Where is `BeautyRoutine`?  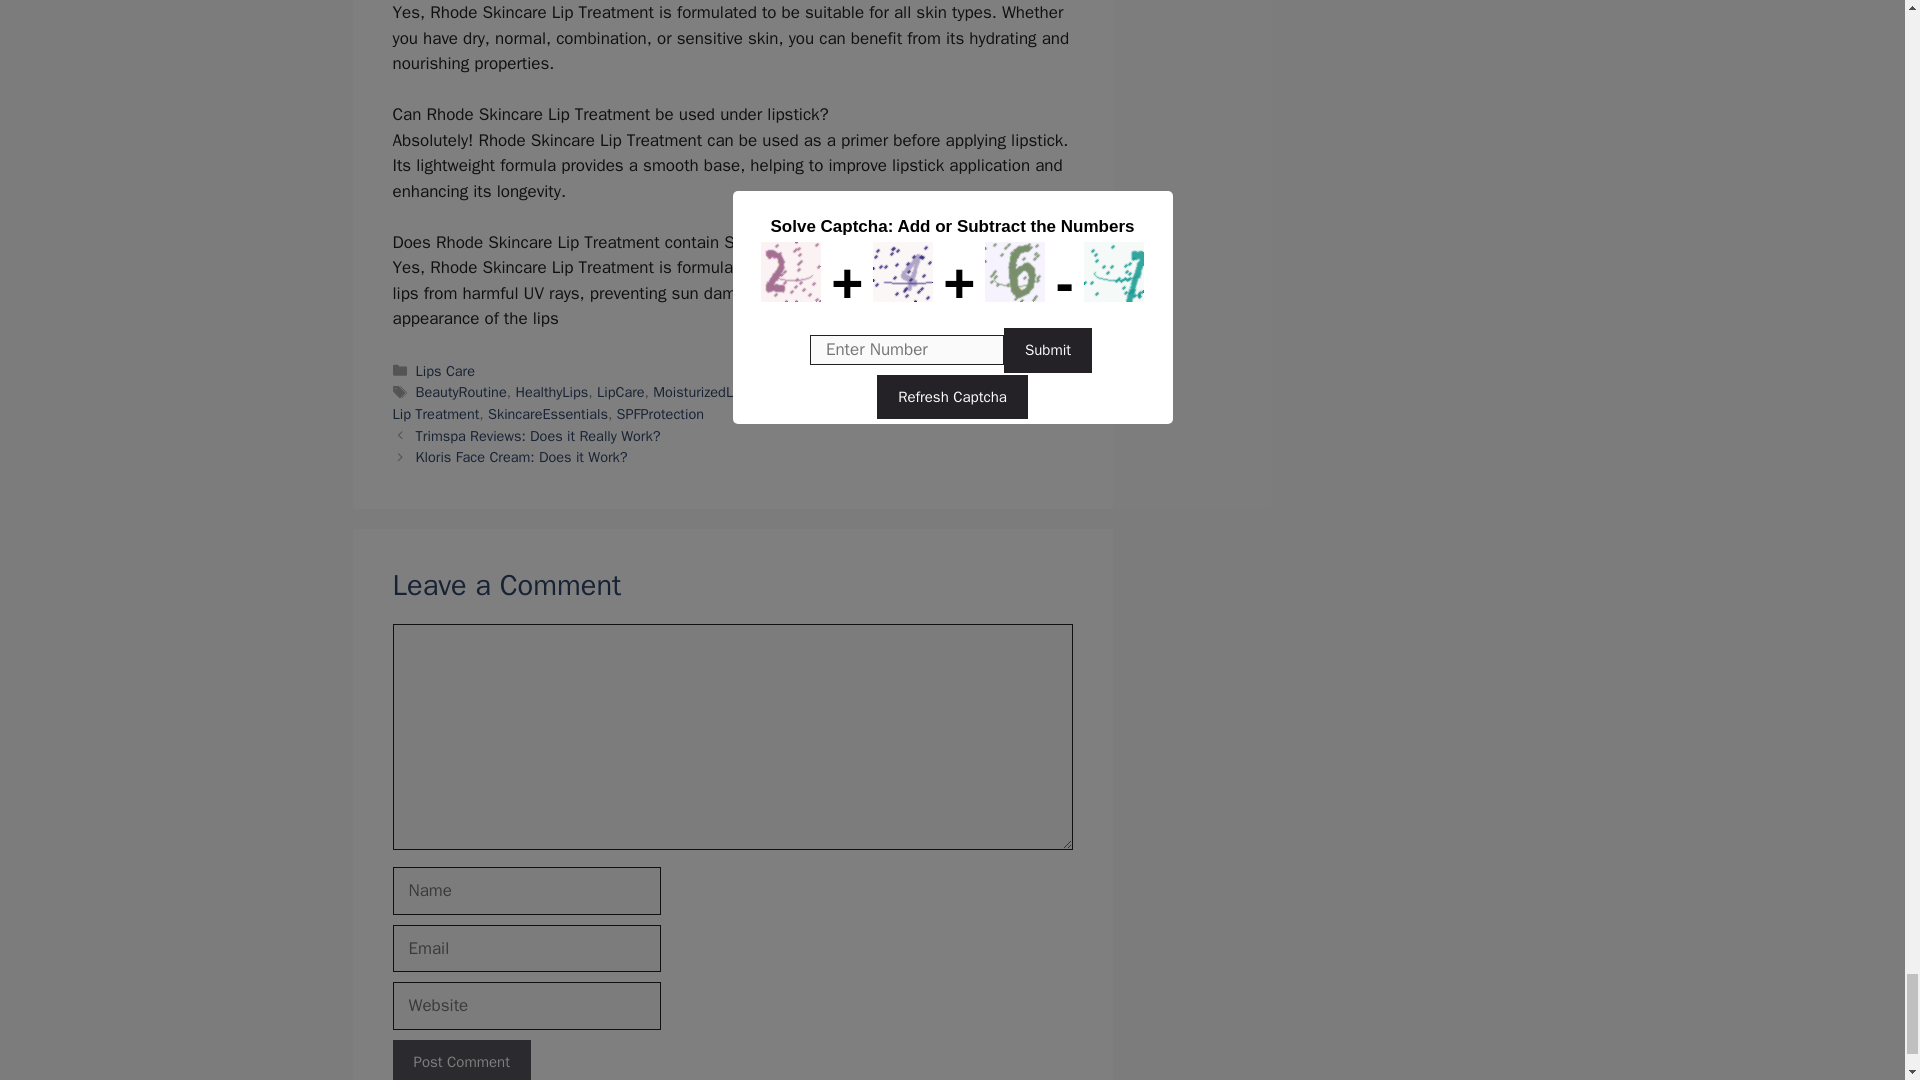
BeautyRoutine is located at coordinates (461, 392).